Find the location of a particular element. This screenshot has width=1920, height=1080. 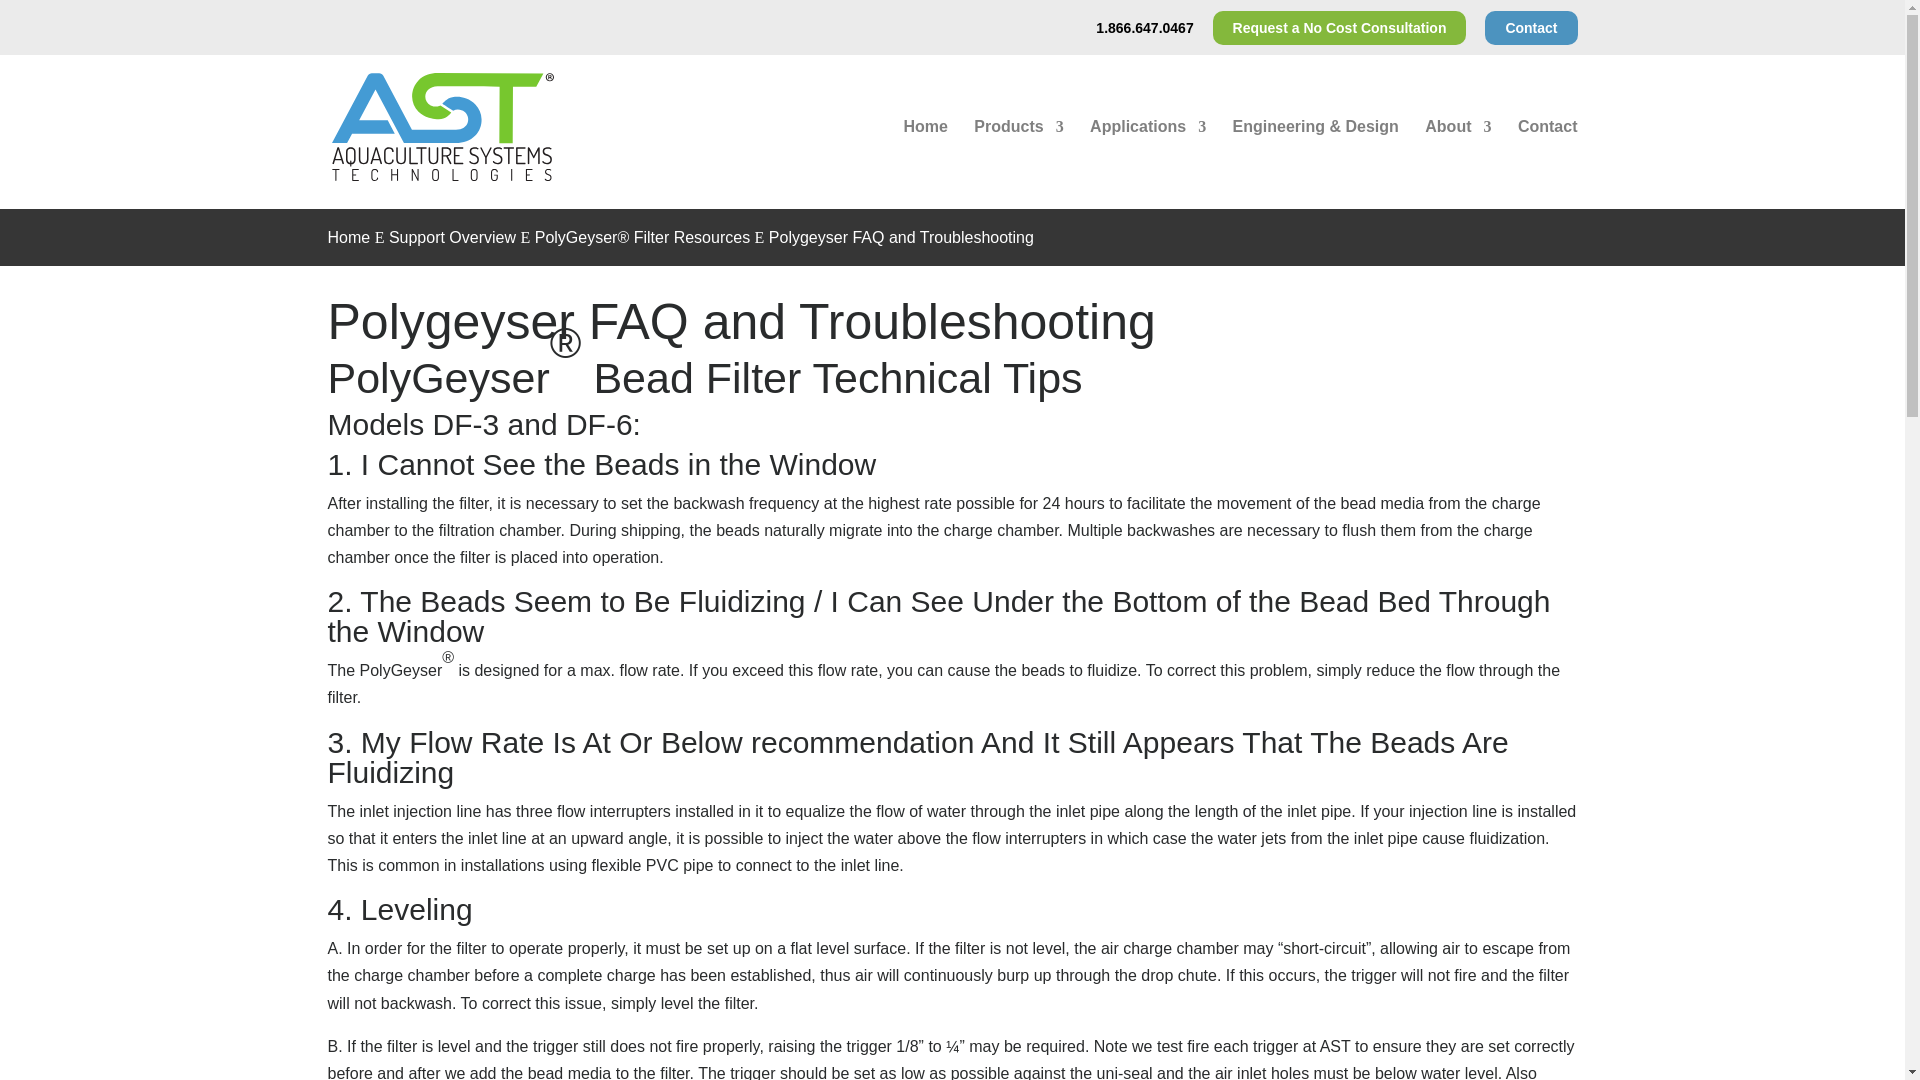

Contact is located at coordinates (1531, 26).